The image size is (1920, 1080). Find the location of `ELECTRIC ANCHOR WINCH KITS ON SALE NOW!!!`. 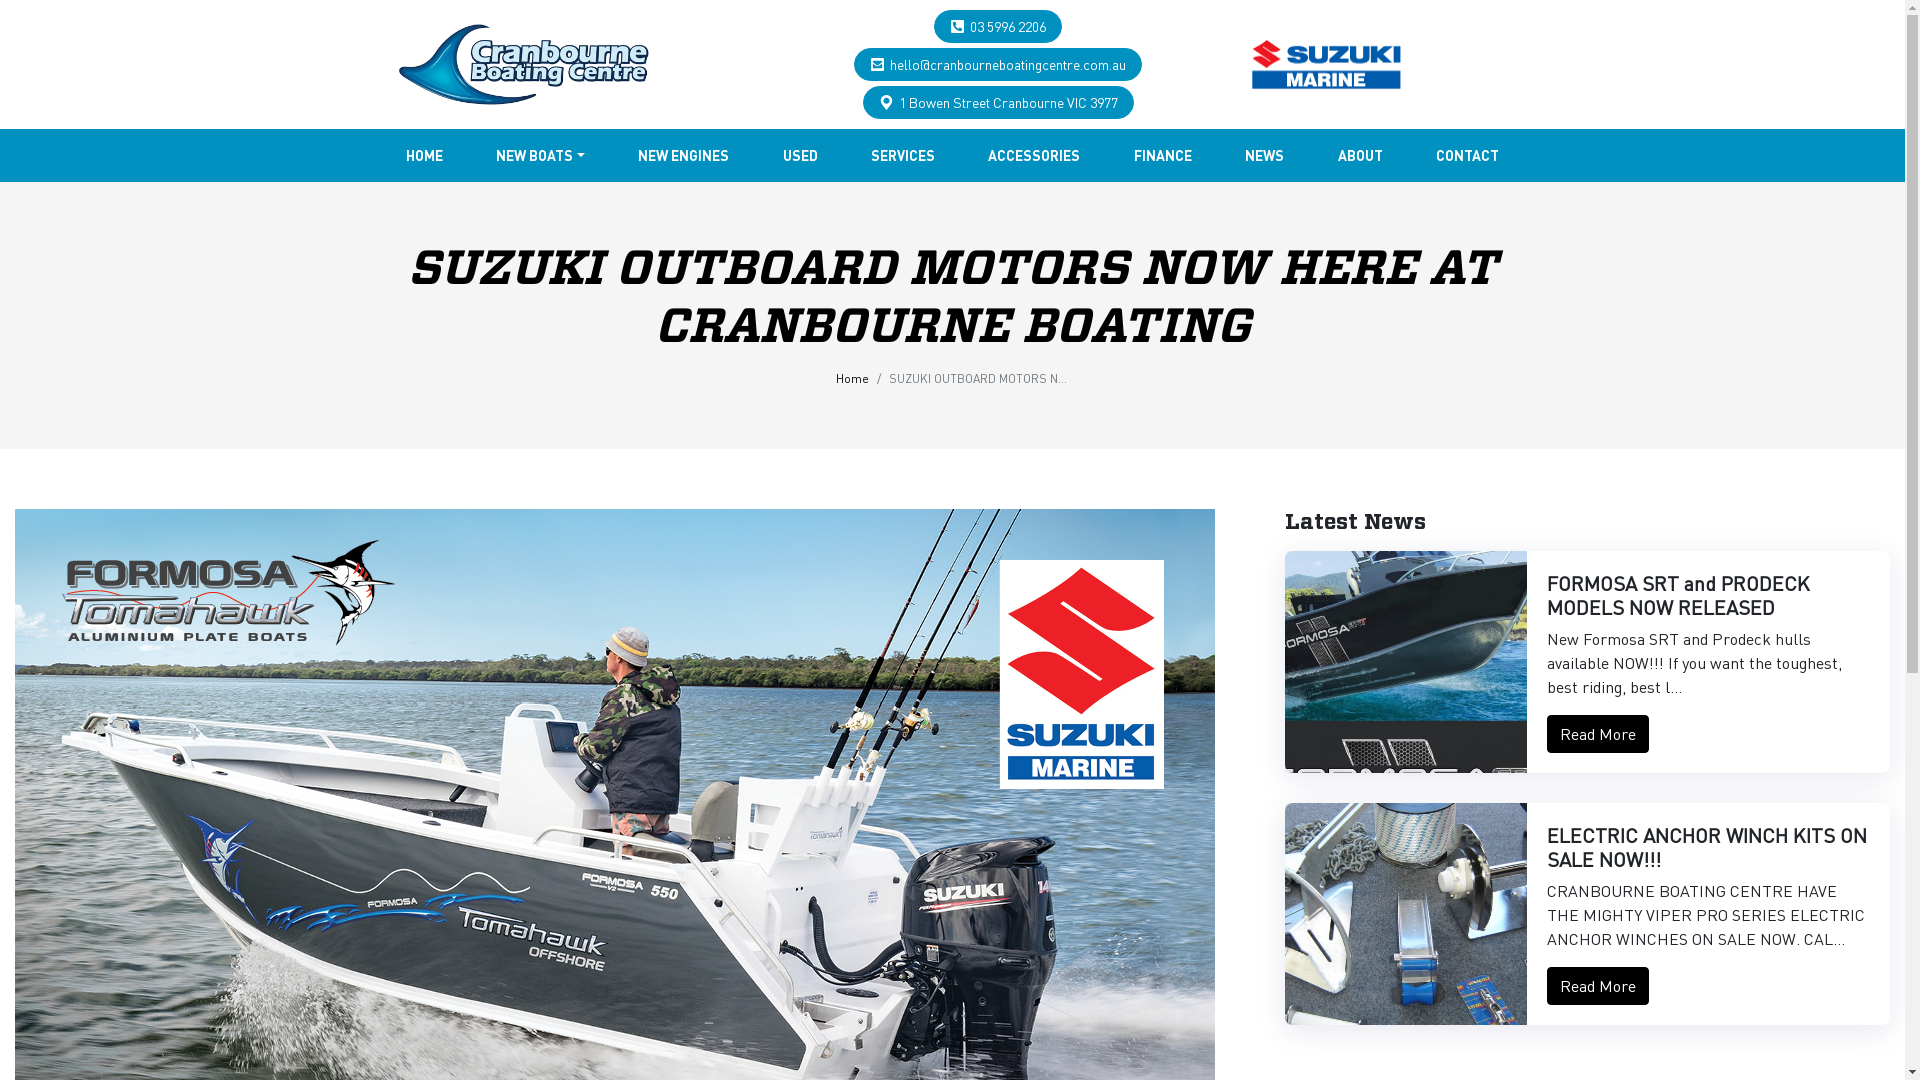

ELECTRIC ANCHOR WINCH KITS ON SALE NOW!!! is located at coordinates (1707, 847).